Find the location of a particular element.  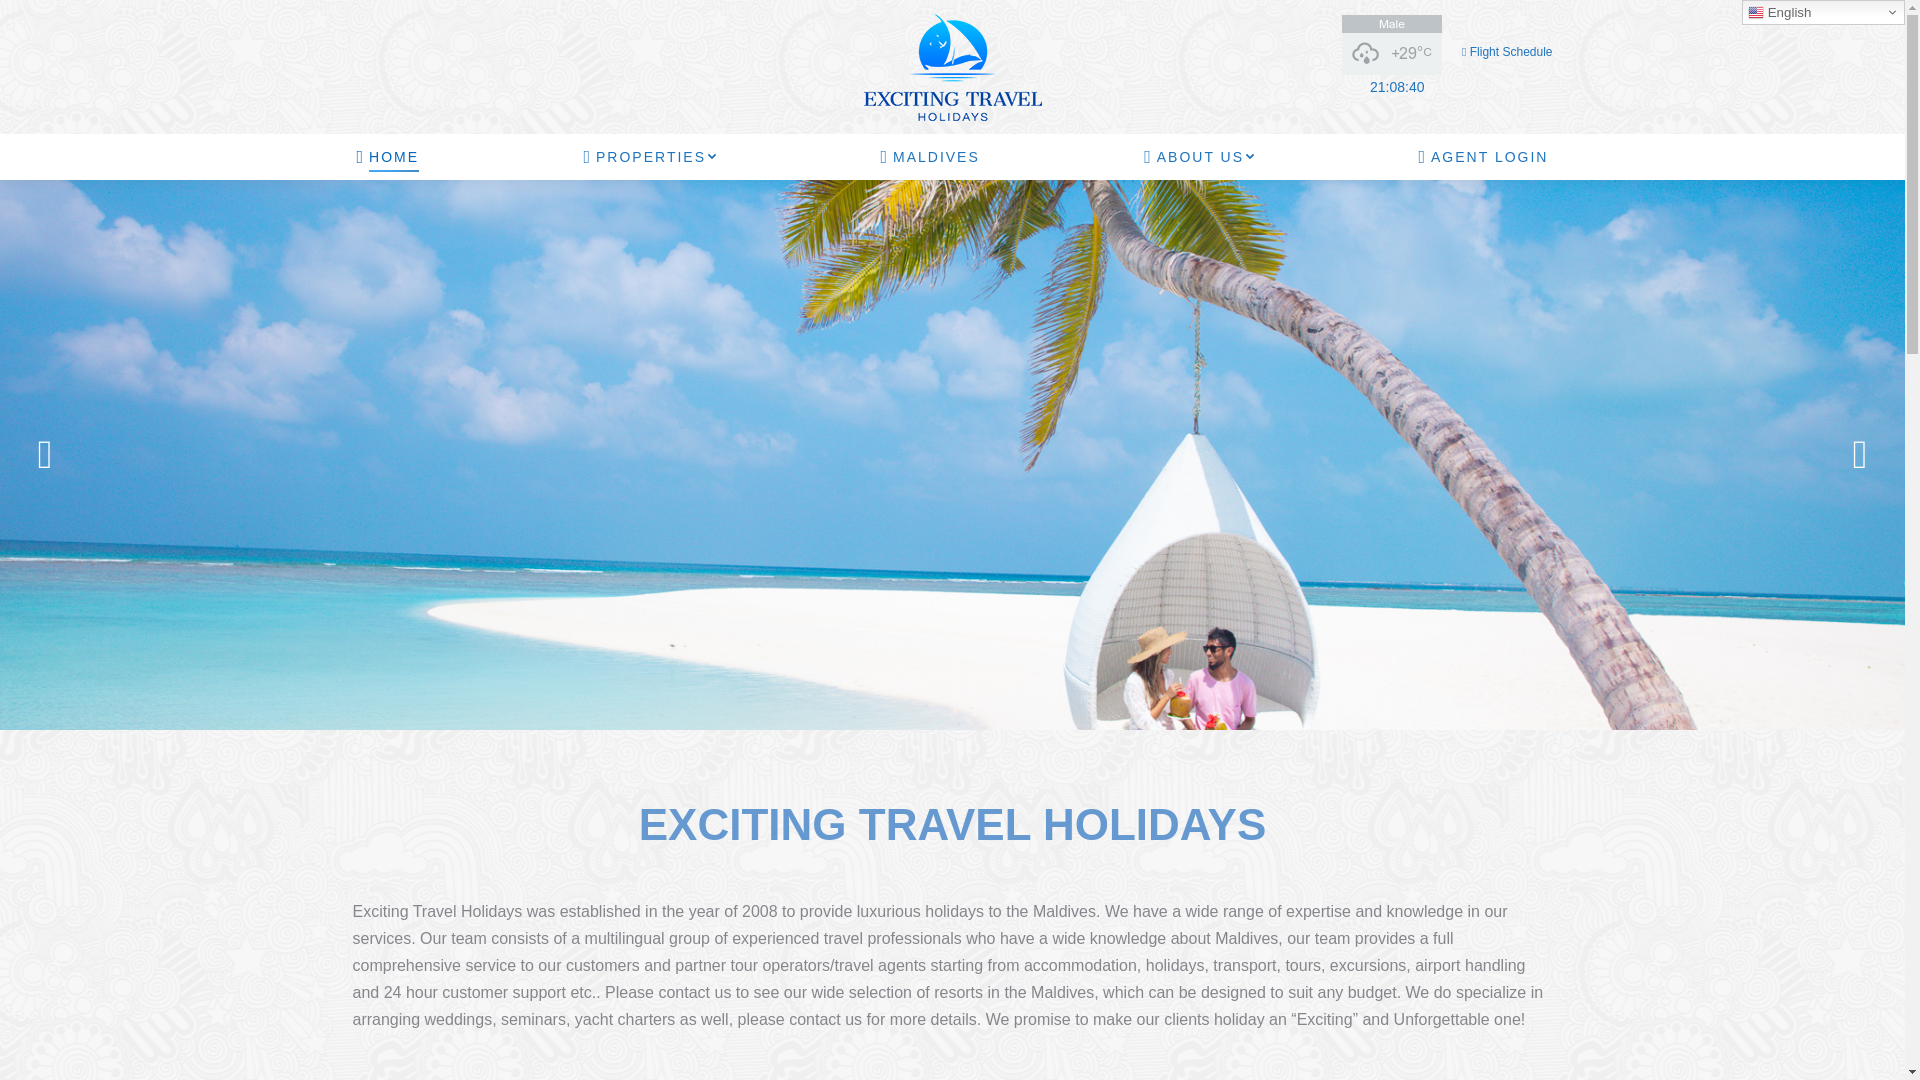

AGENT LOGIN is located at coordinates (1482, 156).